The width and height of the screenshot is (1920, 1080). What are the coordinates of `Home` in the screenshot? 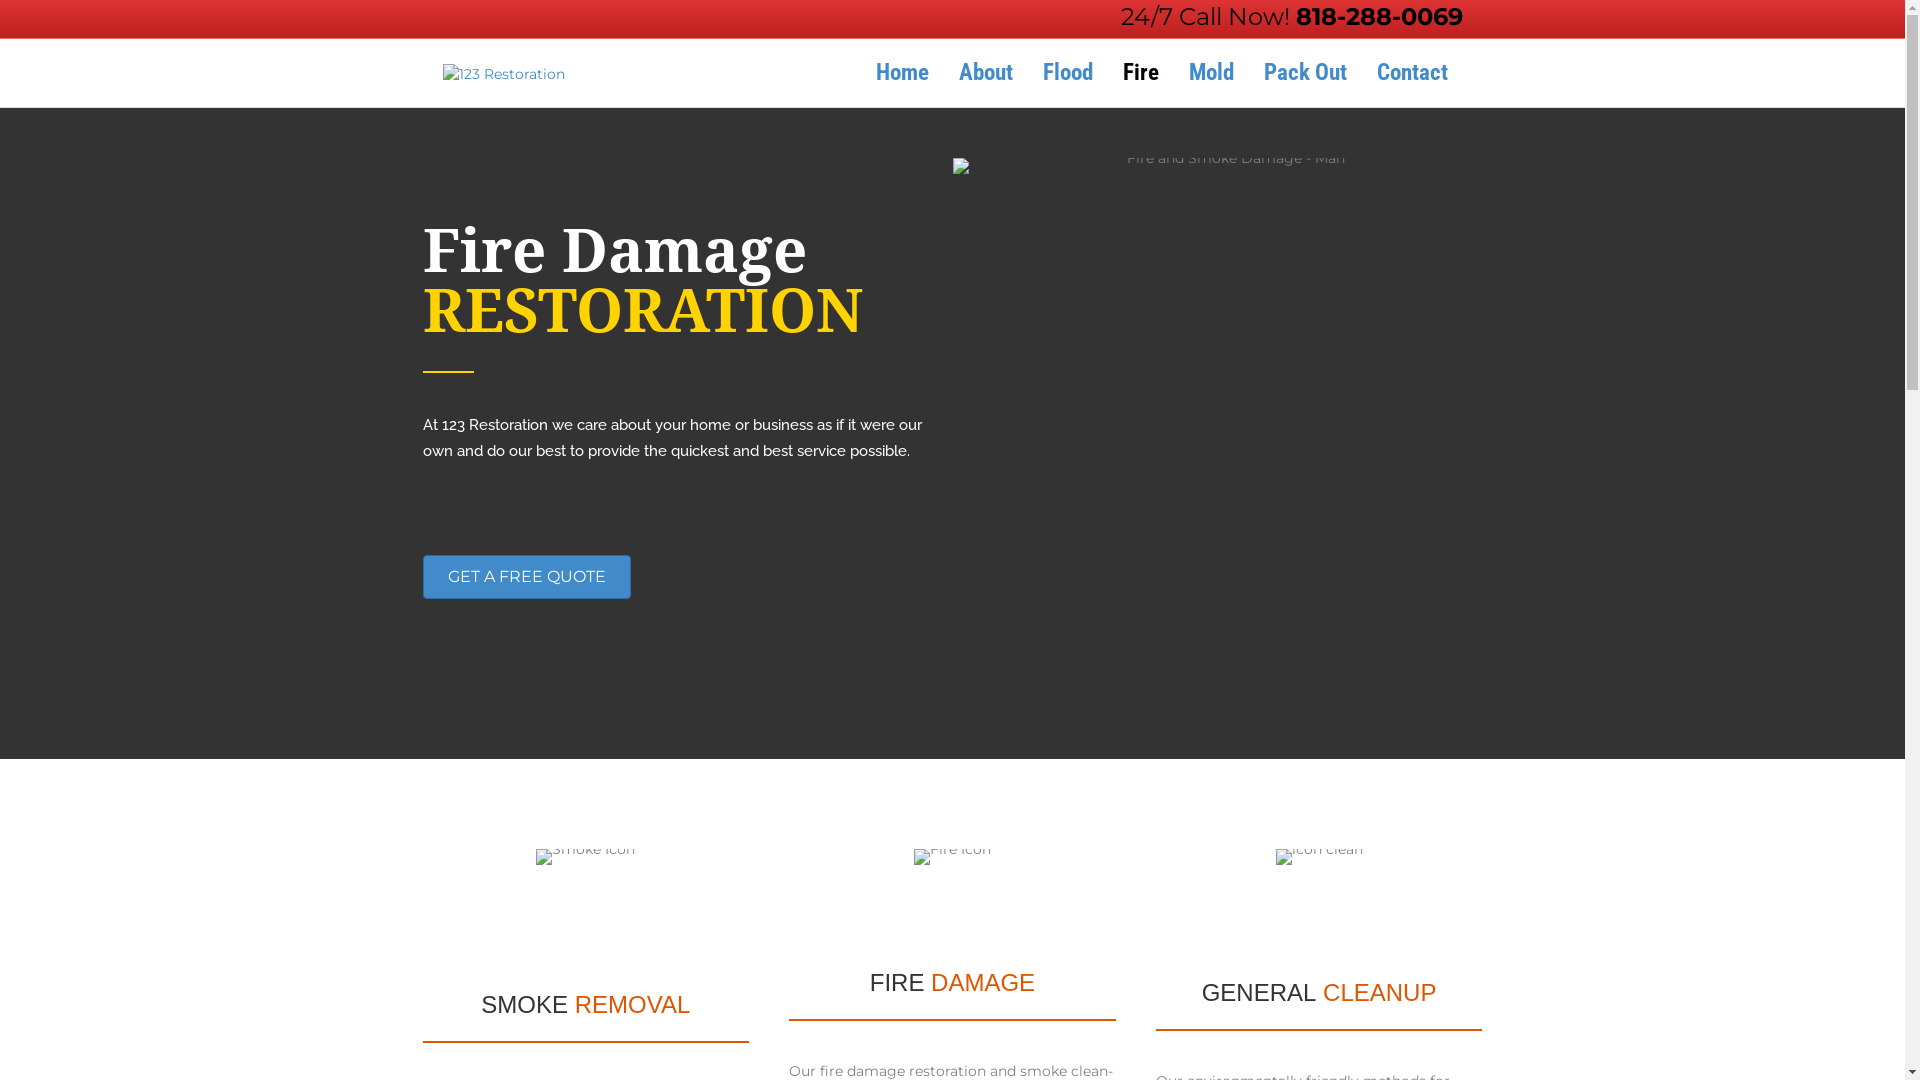 It's located at (902, 73).